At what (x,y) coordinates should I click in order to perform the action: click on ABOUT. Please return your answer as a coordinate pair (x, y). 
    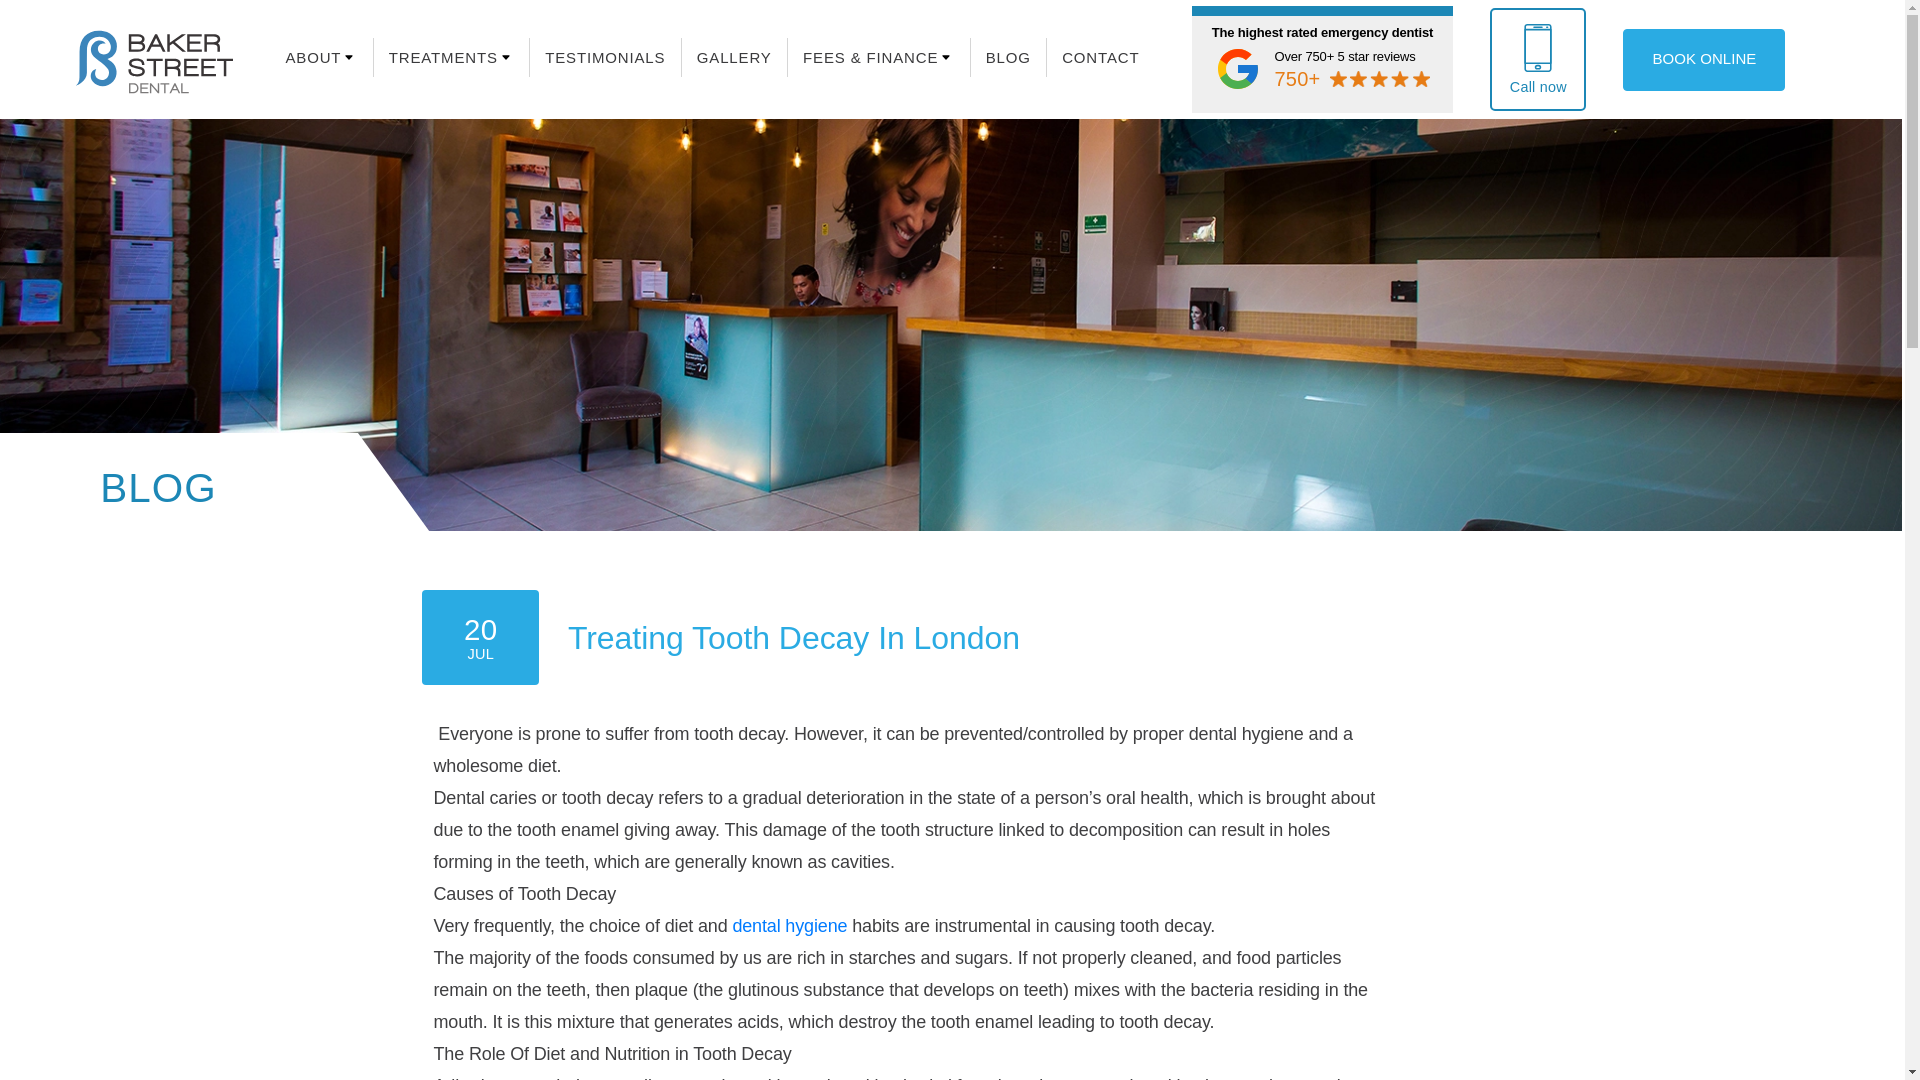
    Looking at the image, I should click on (312, 56).